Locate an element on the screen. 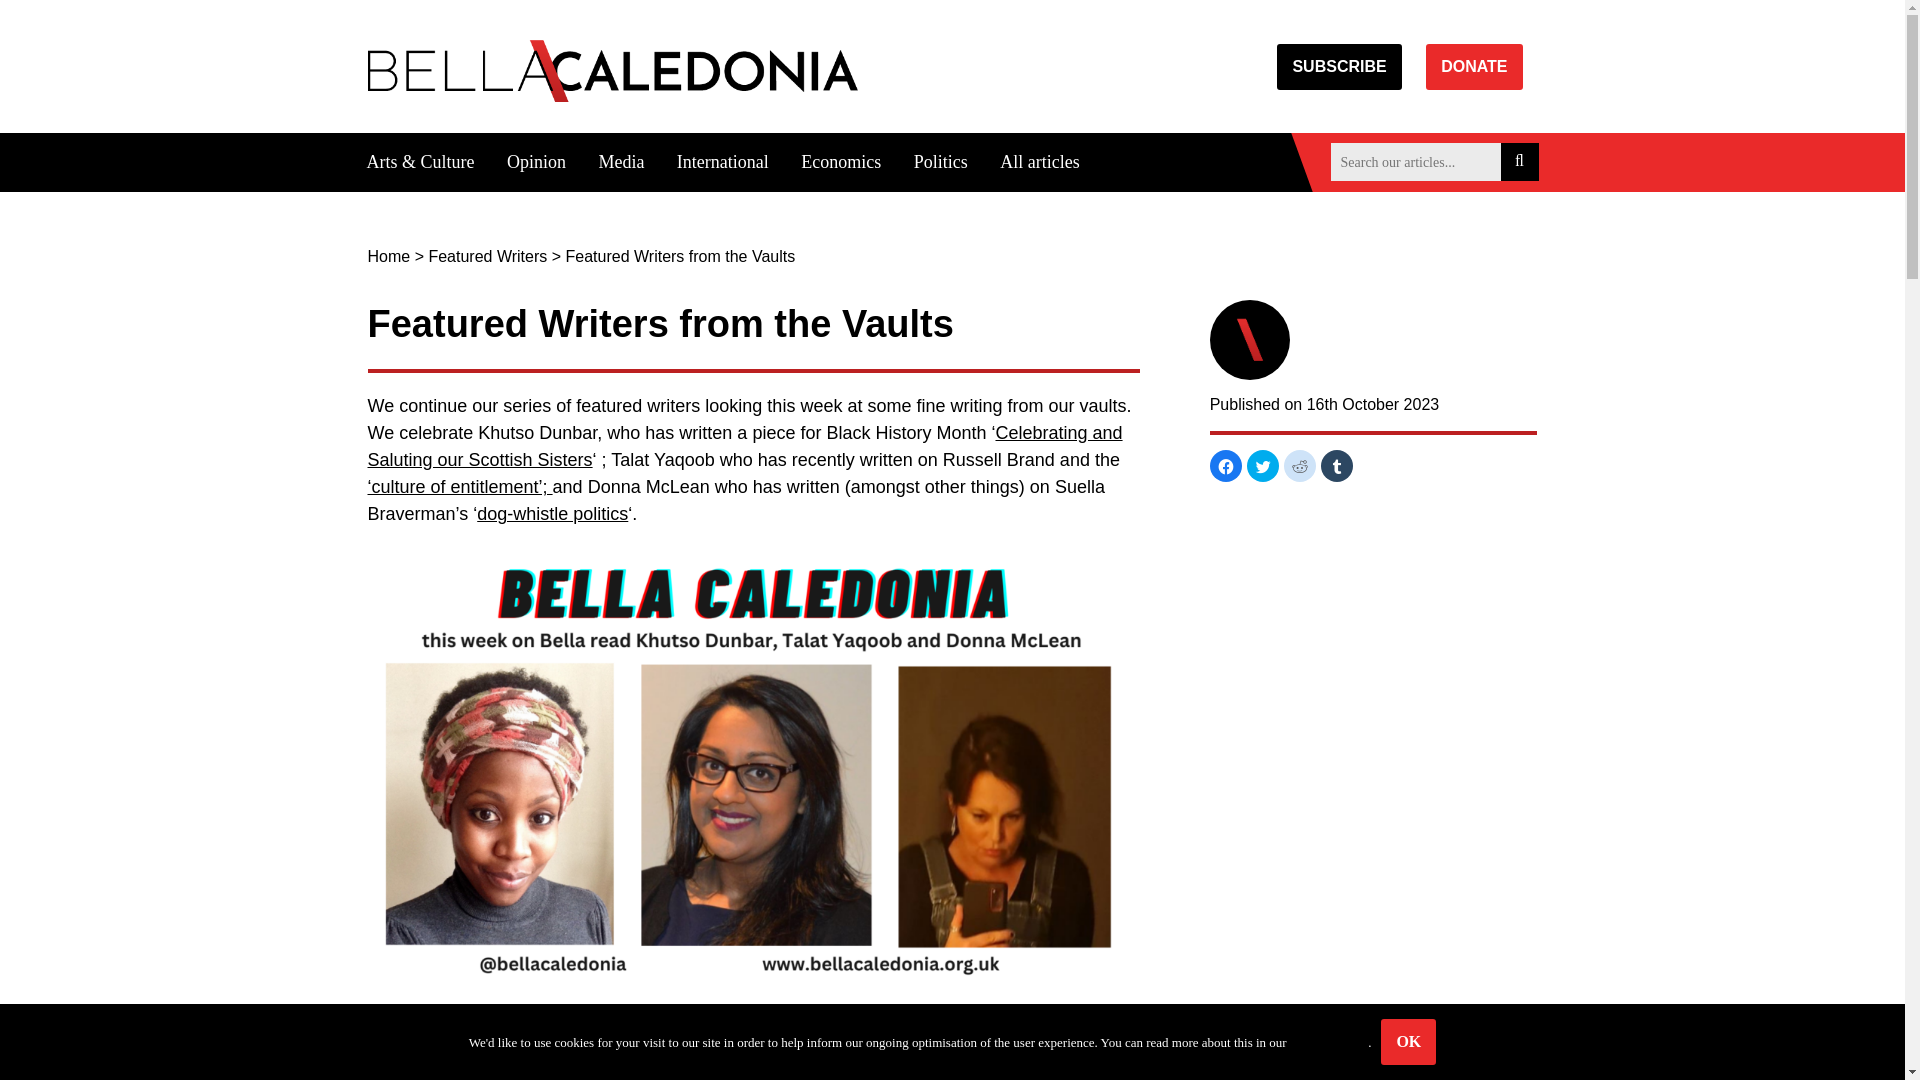 The image size is (1920, 1080). International is located at coordinates (722, 162).